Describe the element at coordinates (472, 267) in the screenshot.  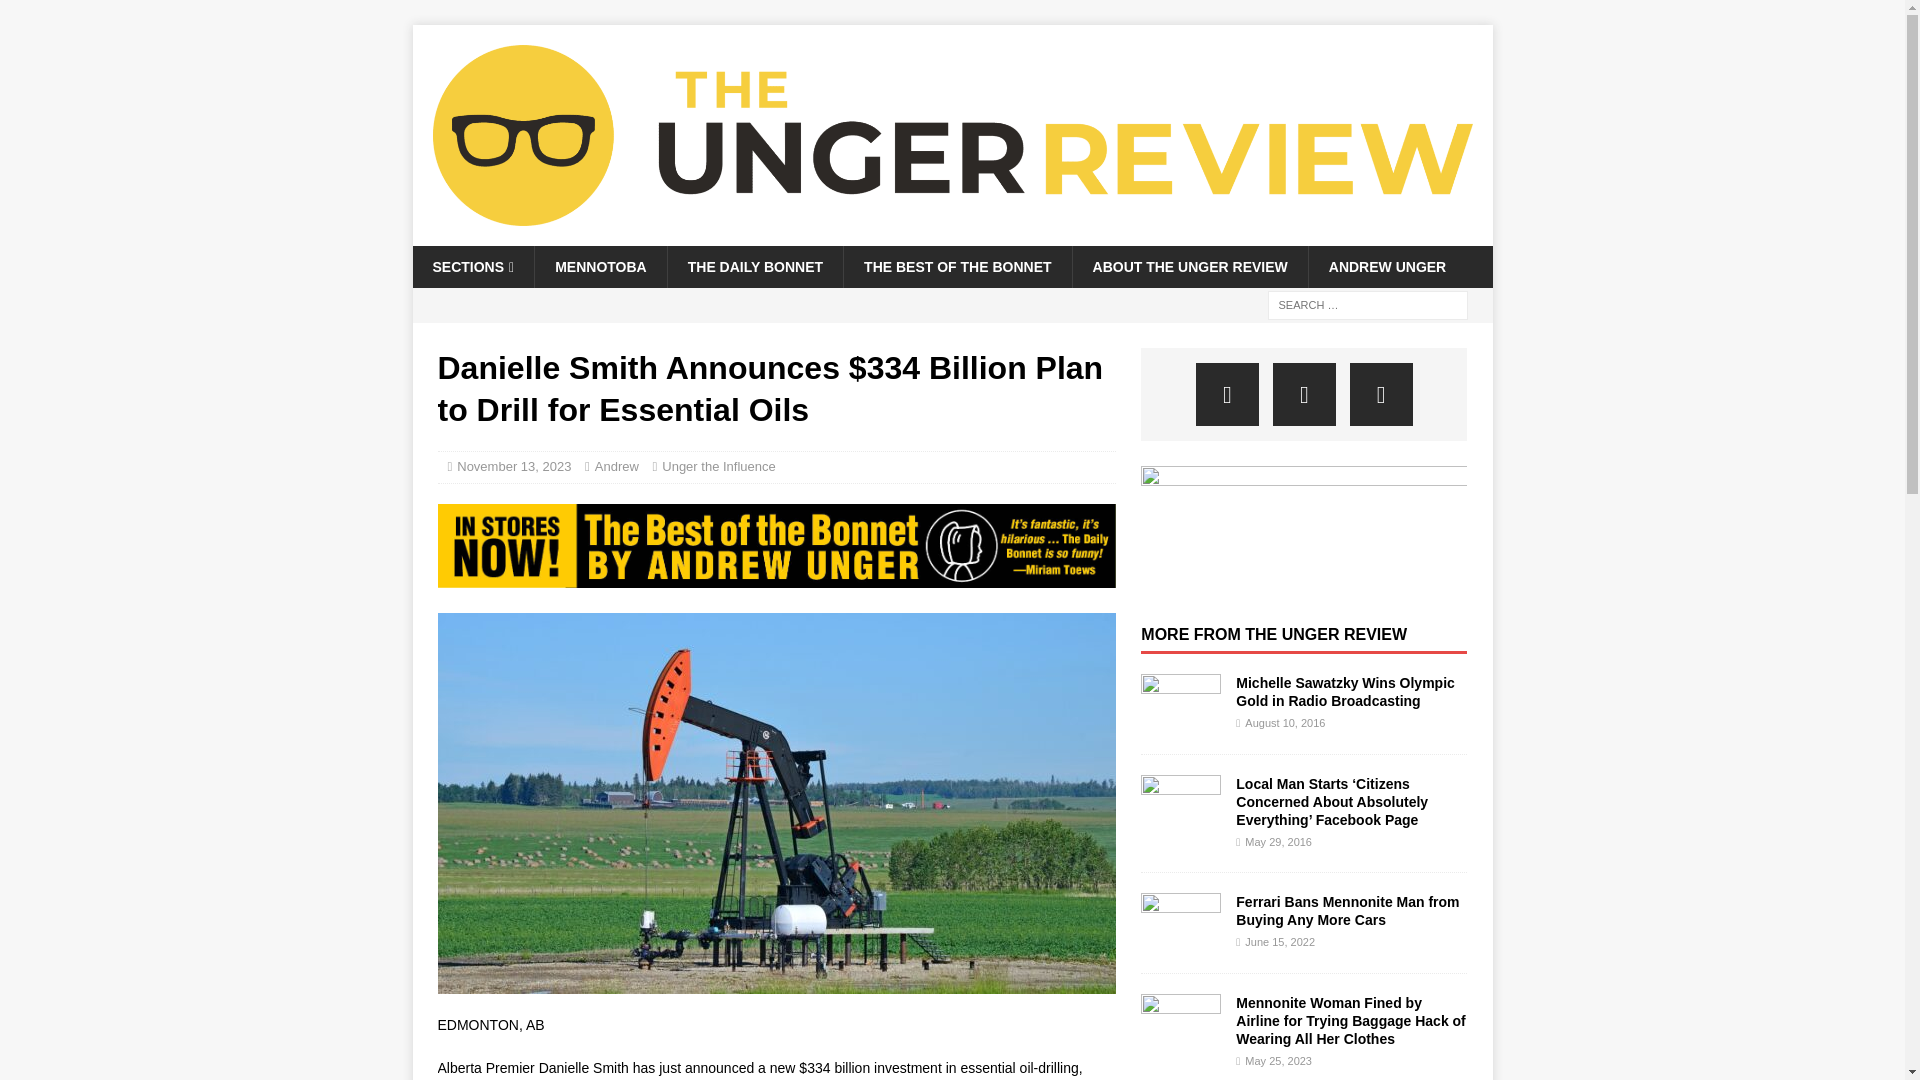
I see `SECTIONS` at that location.